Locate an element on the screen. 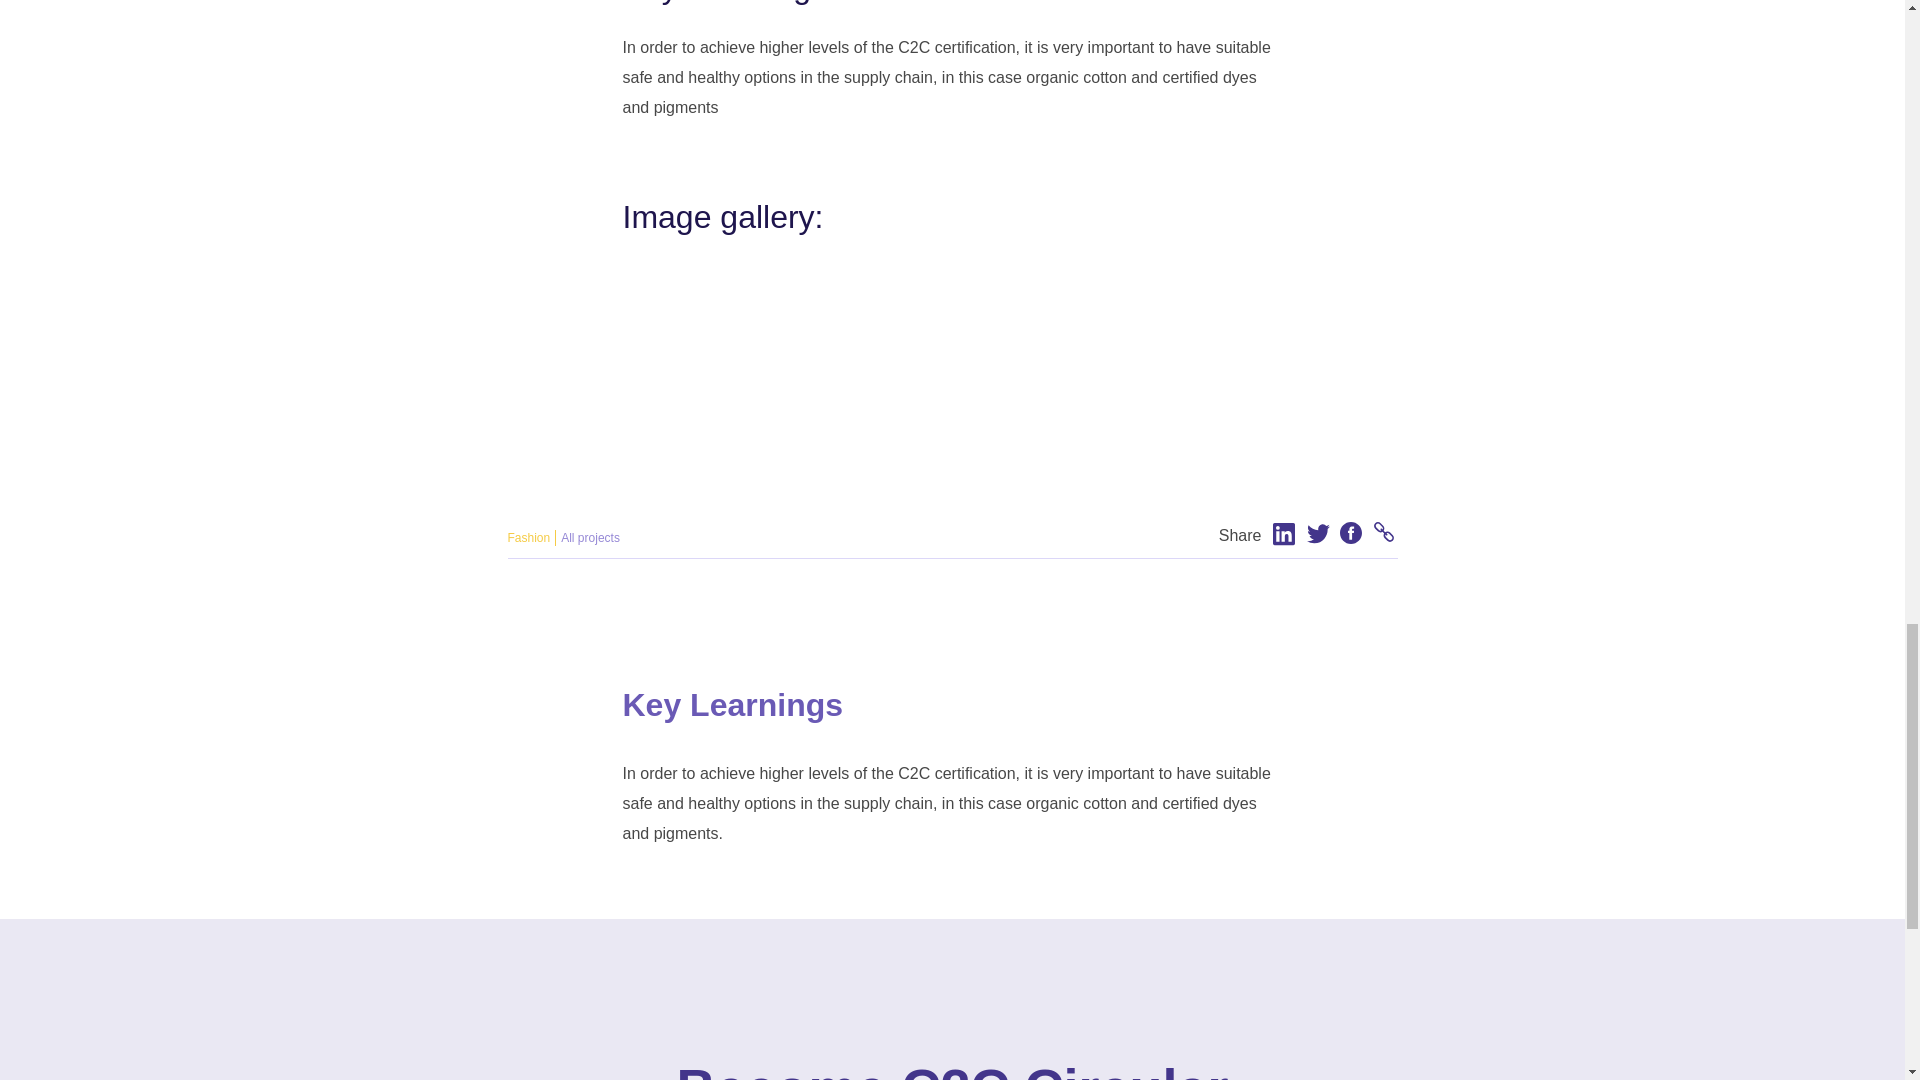 The image size is (1920, 1080). All projects is located at coordinates (590, 538).